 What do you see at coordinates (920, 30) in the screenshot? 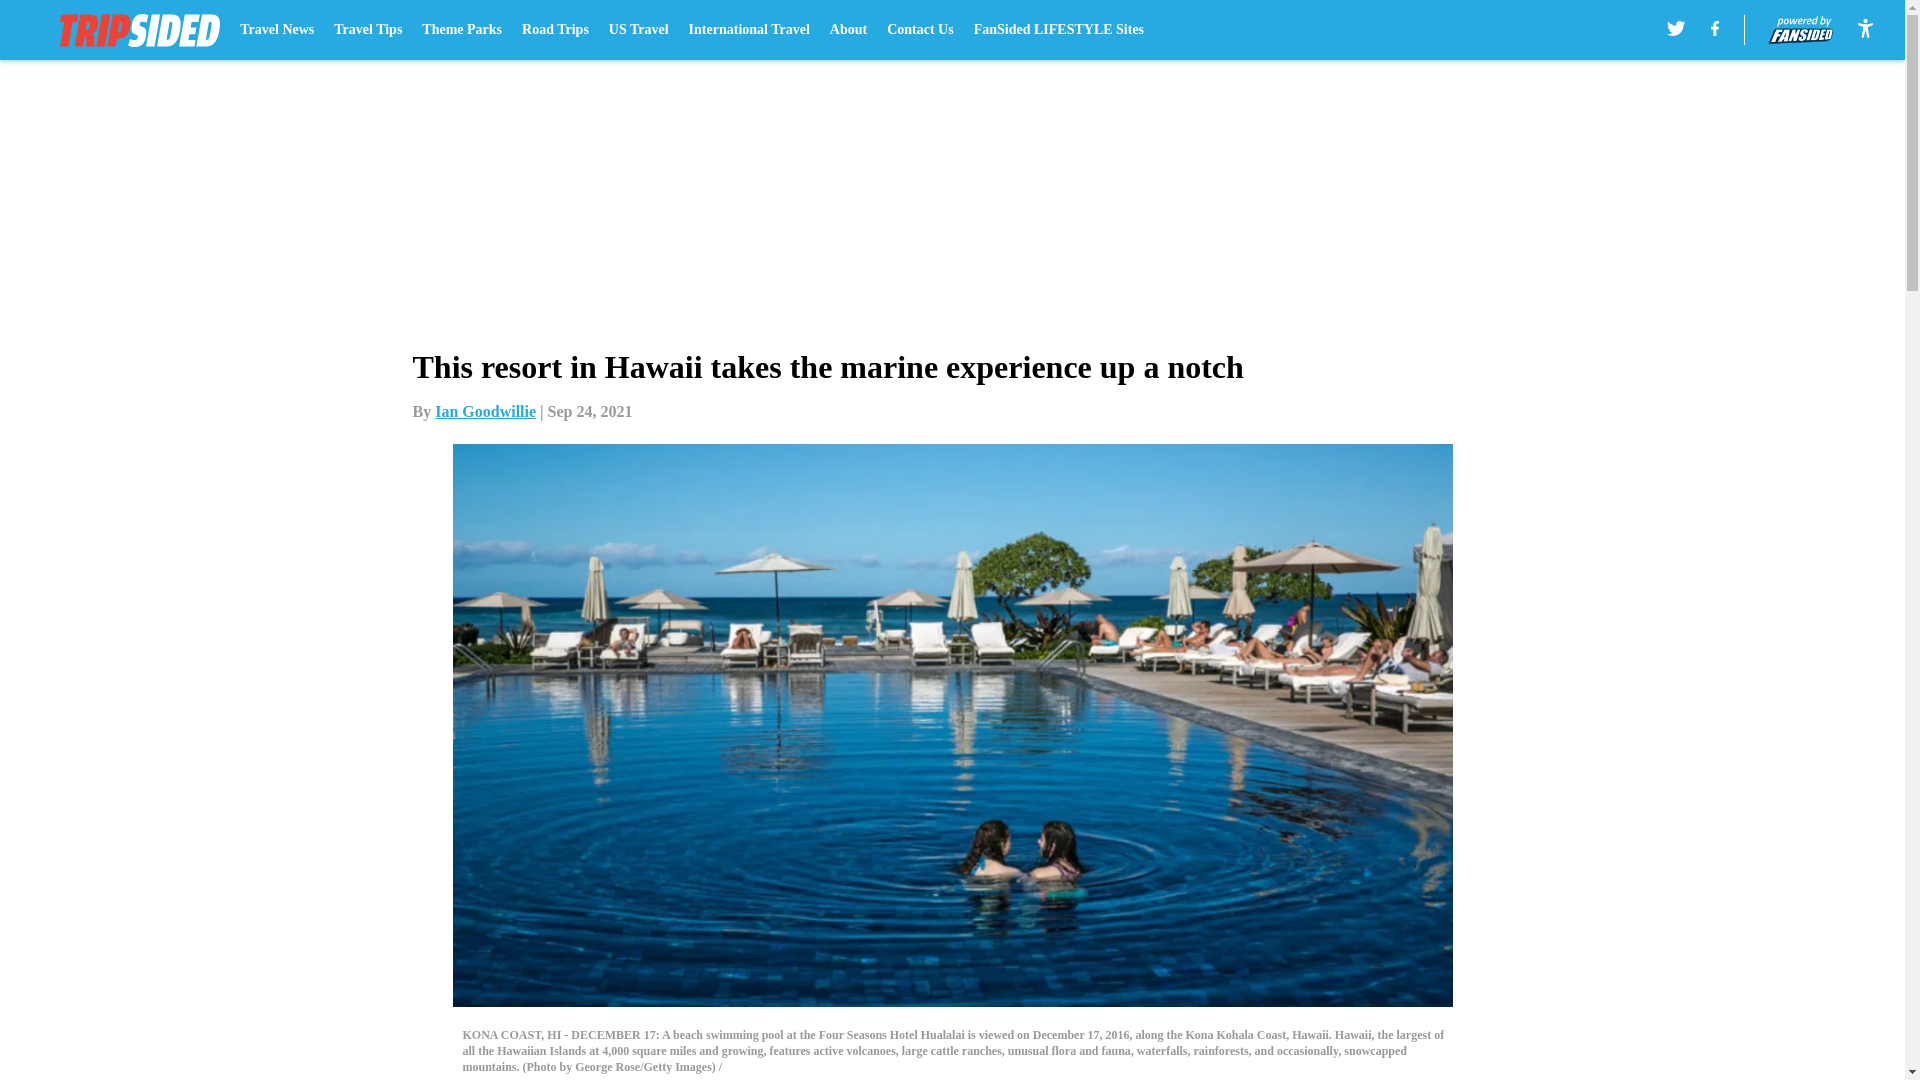
I see `Contact Us` at bounding box center [920, 30].